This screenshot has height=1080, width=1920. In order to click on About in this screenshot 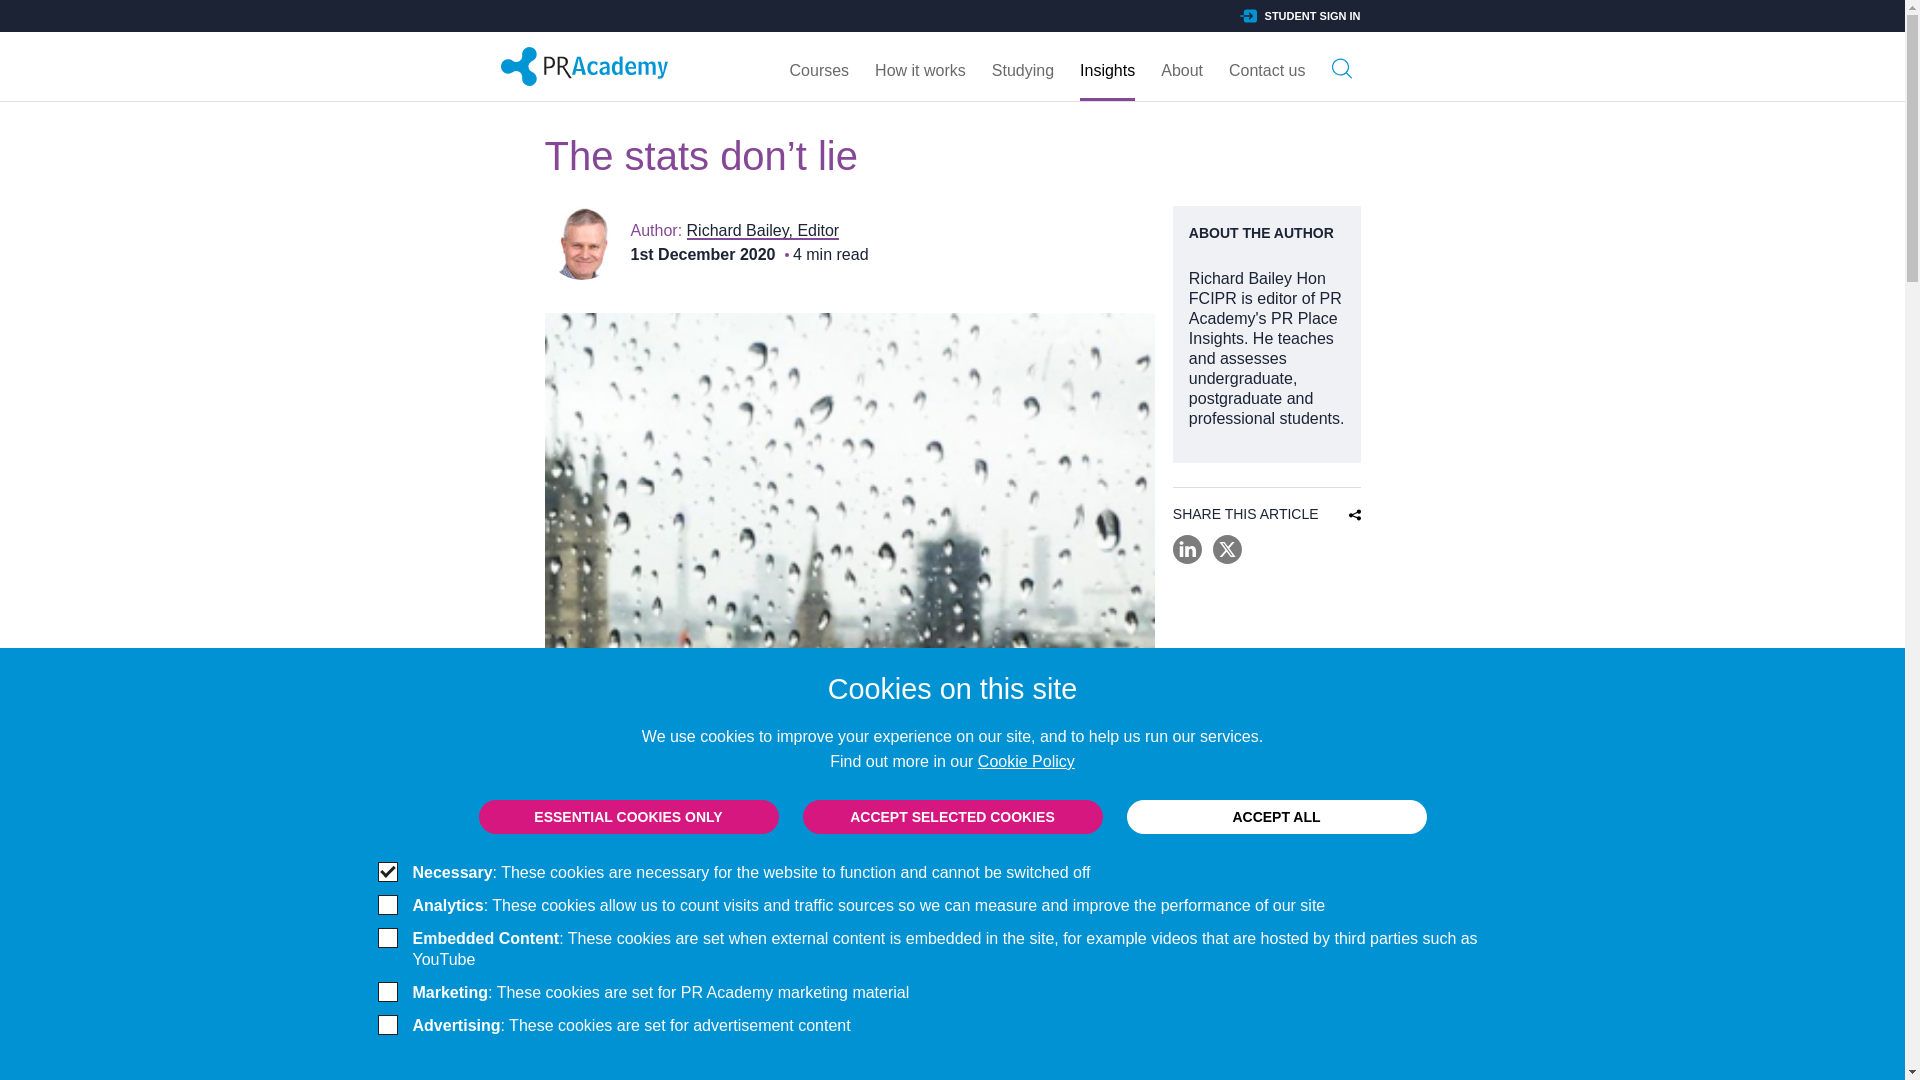, I will do `click(1182, 66)`.